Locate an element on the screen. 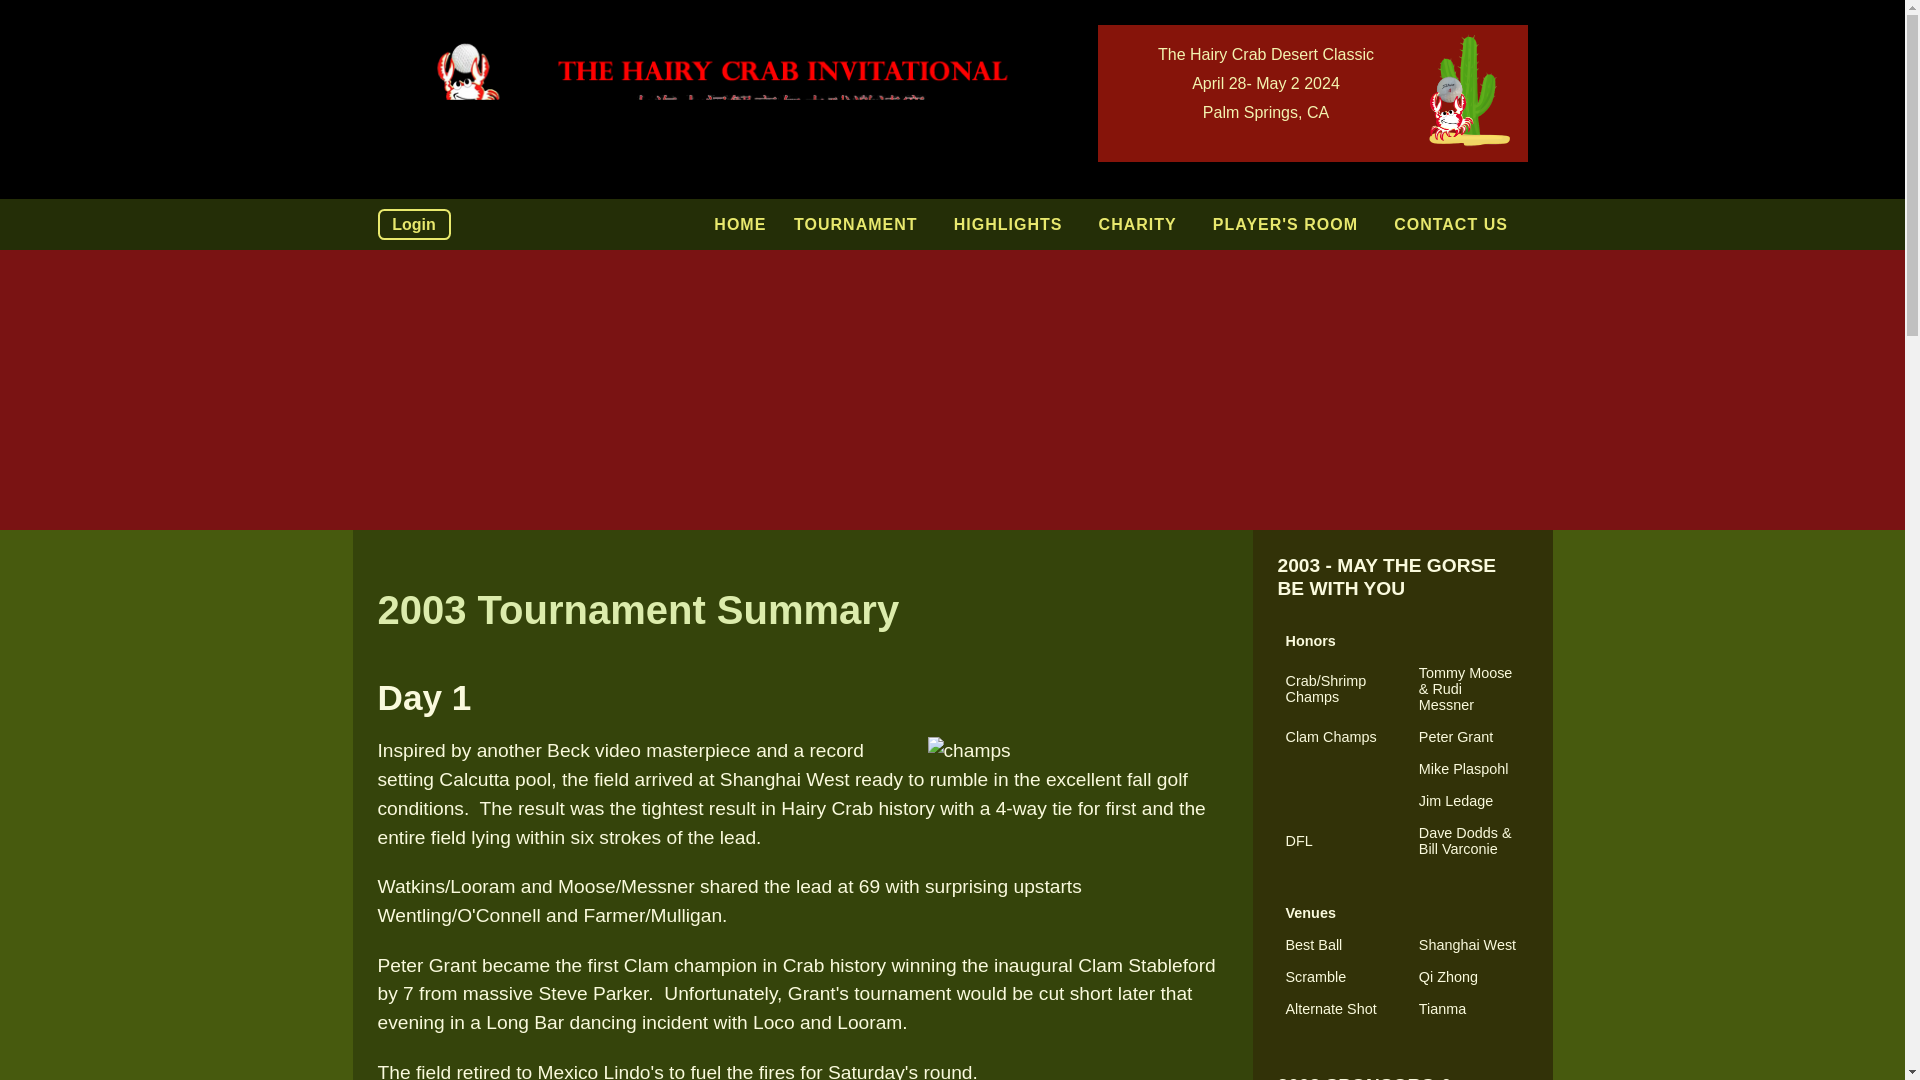 The height and width of the screenshot is (1080, 1920). Login is located at coordinates (414, 224).